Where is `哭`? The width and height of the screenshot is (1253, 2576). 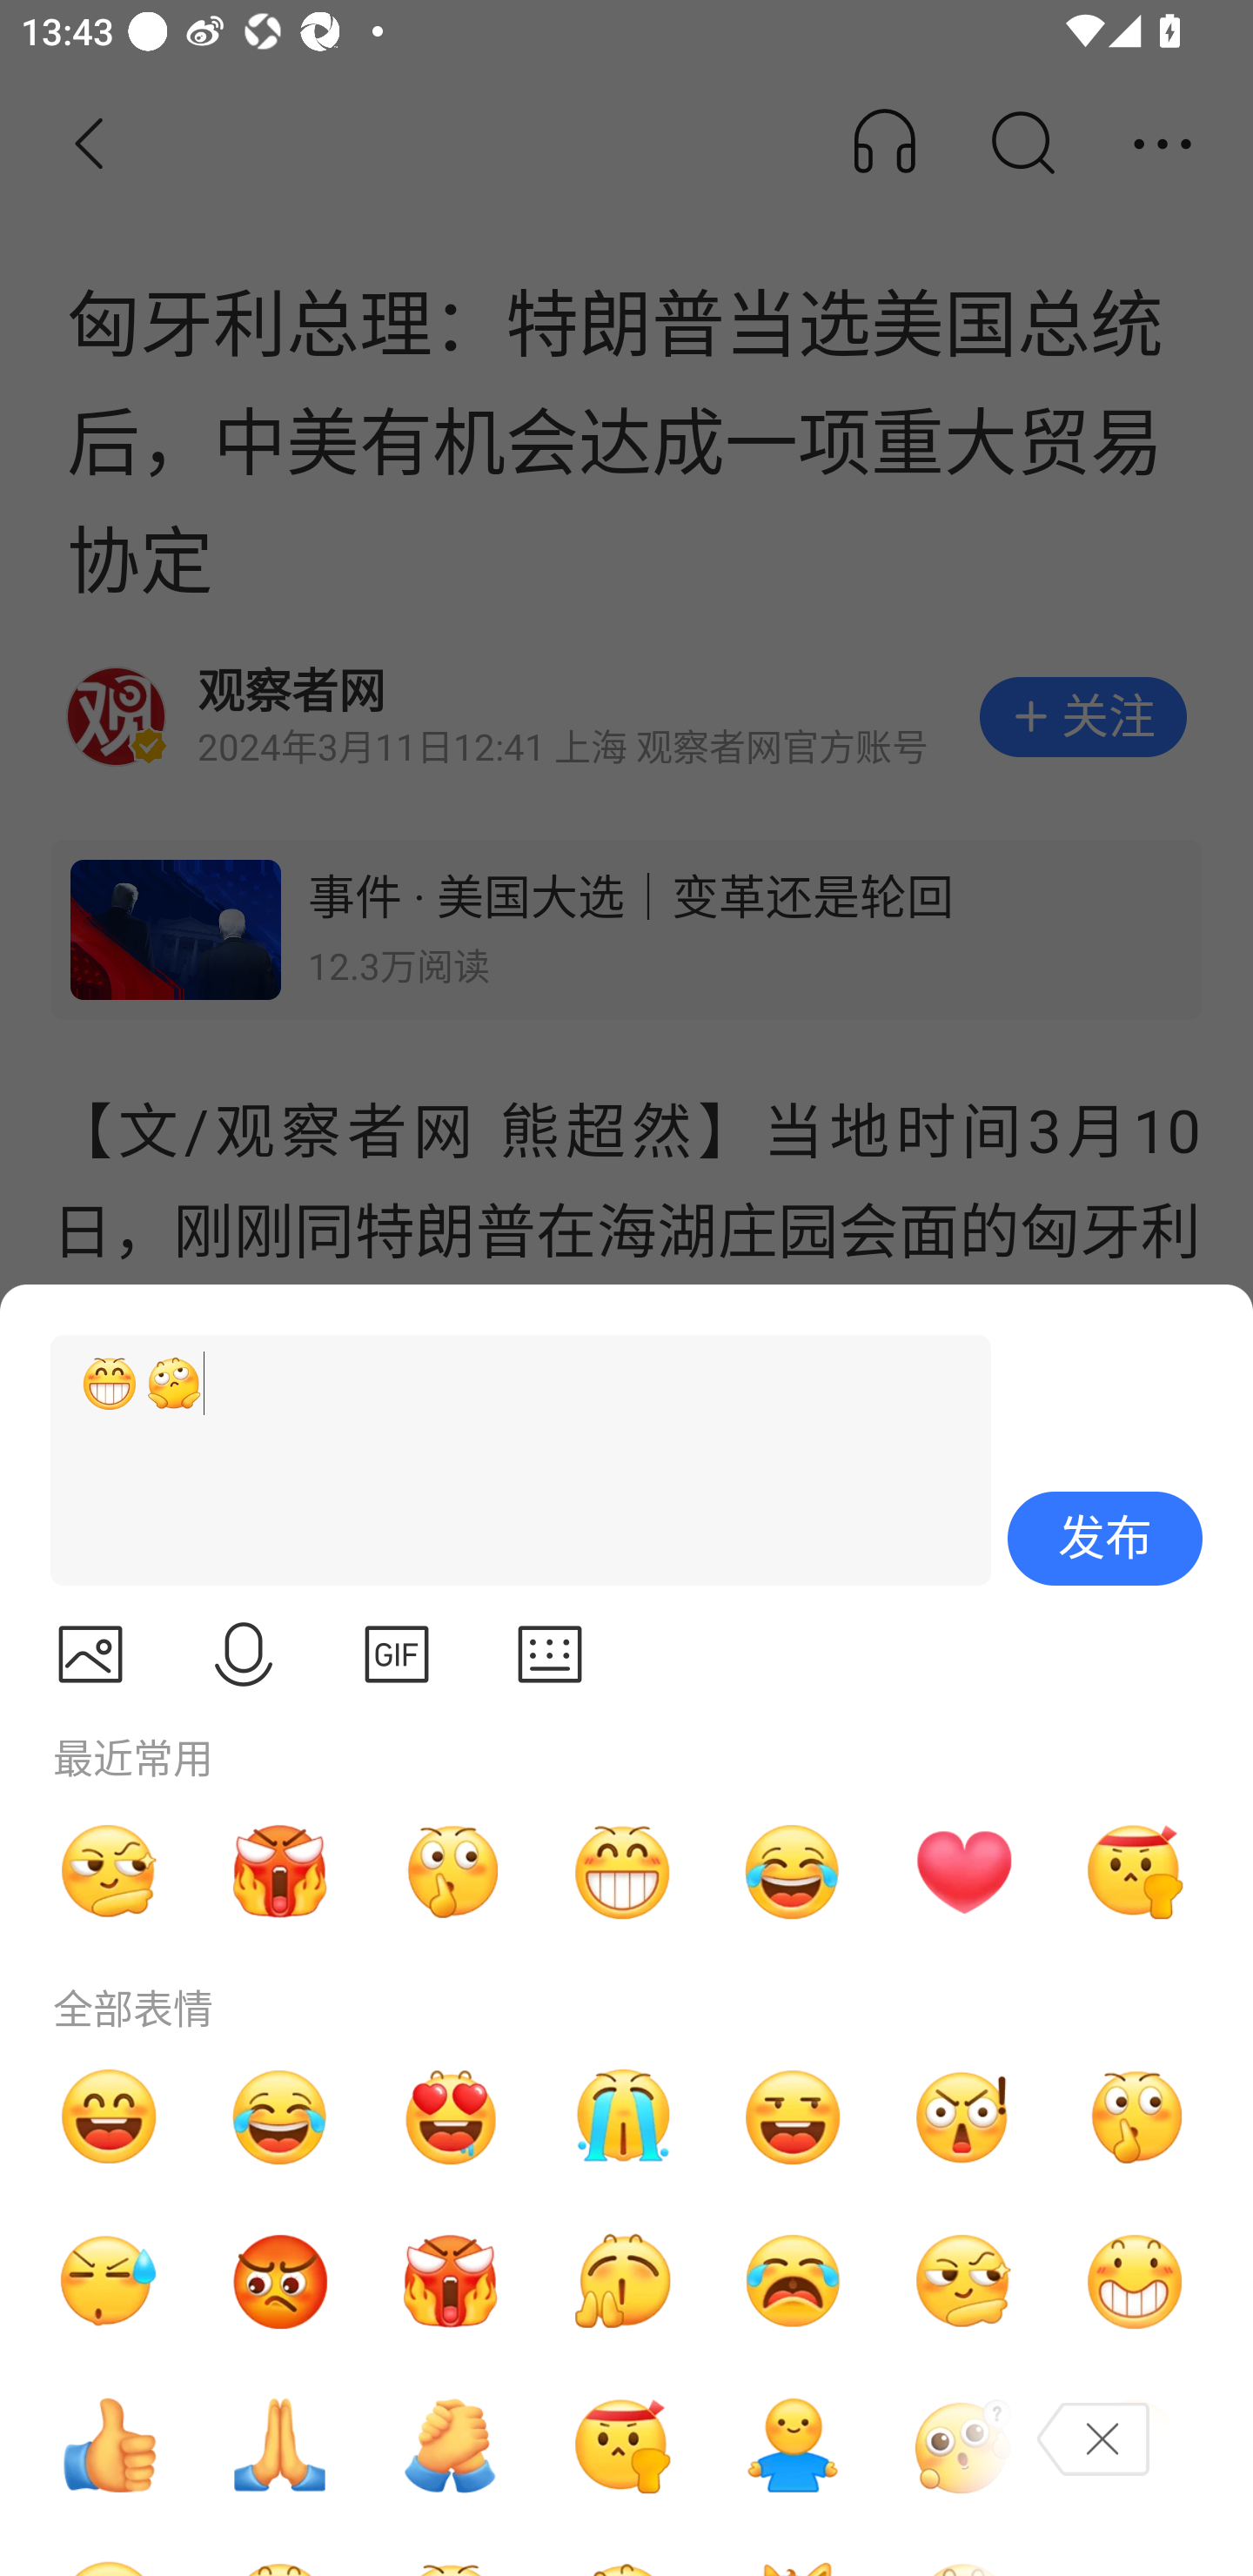 哭 is located at coordinates (621, 2116).